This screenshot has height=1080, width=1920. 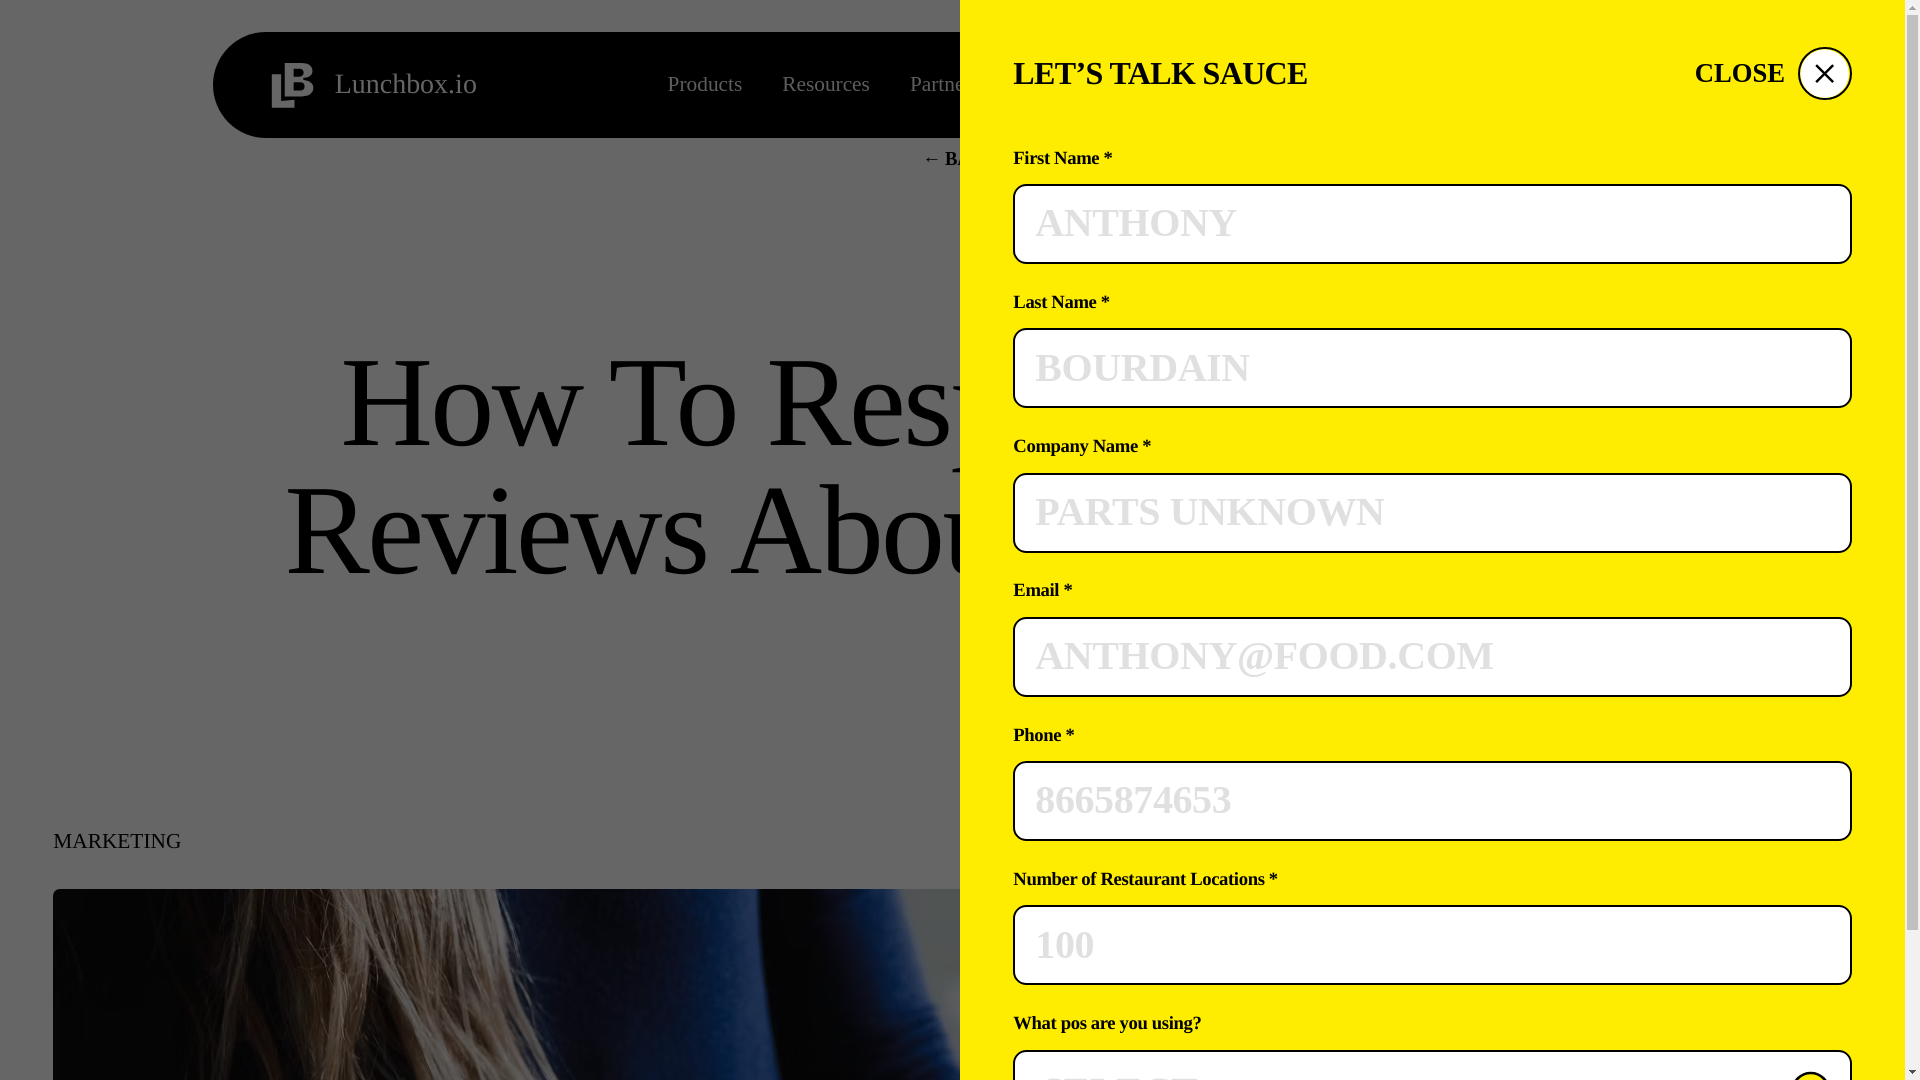 I want to click on CLOSE, so click(x=1774, y=74).